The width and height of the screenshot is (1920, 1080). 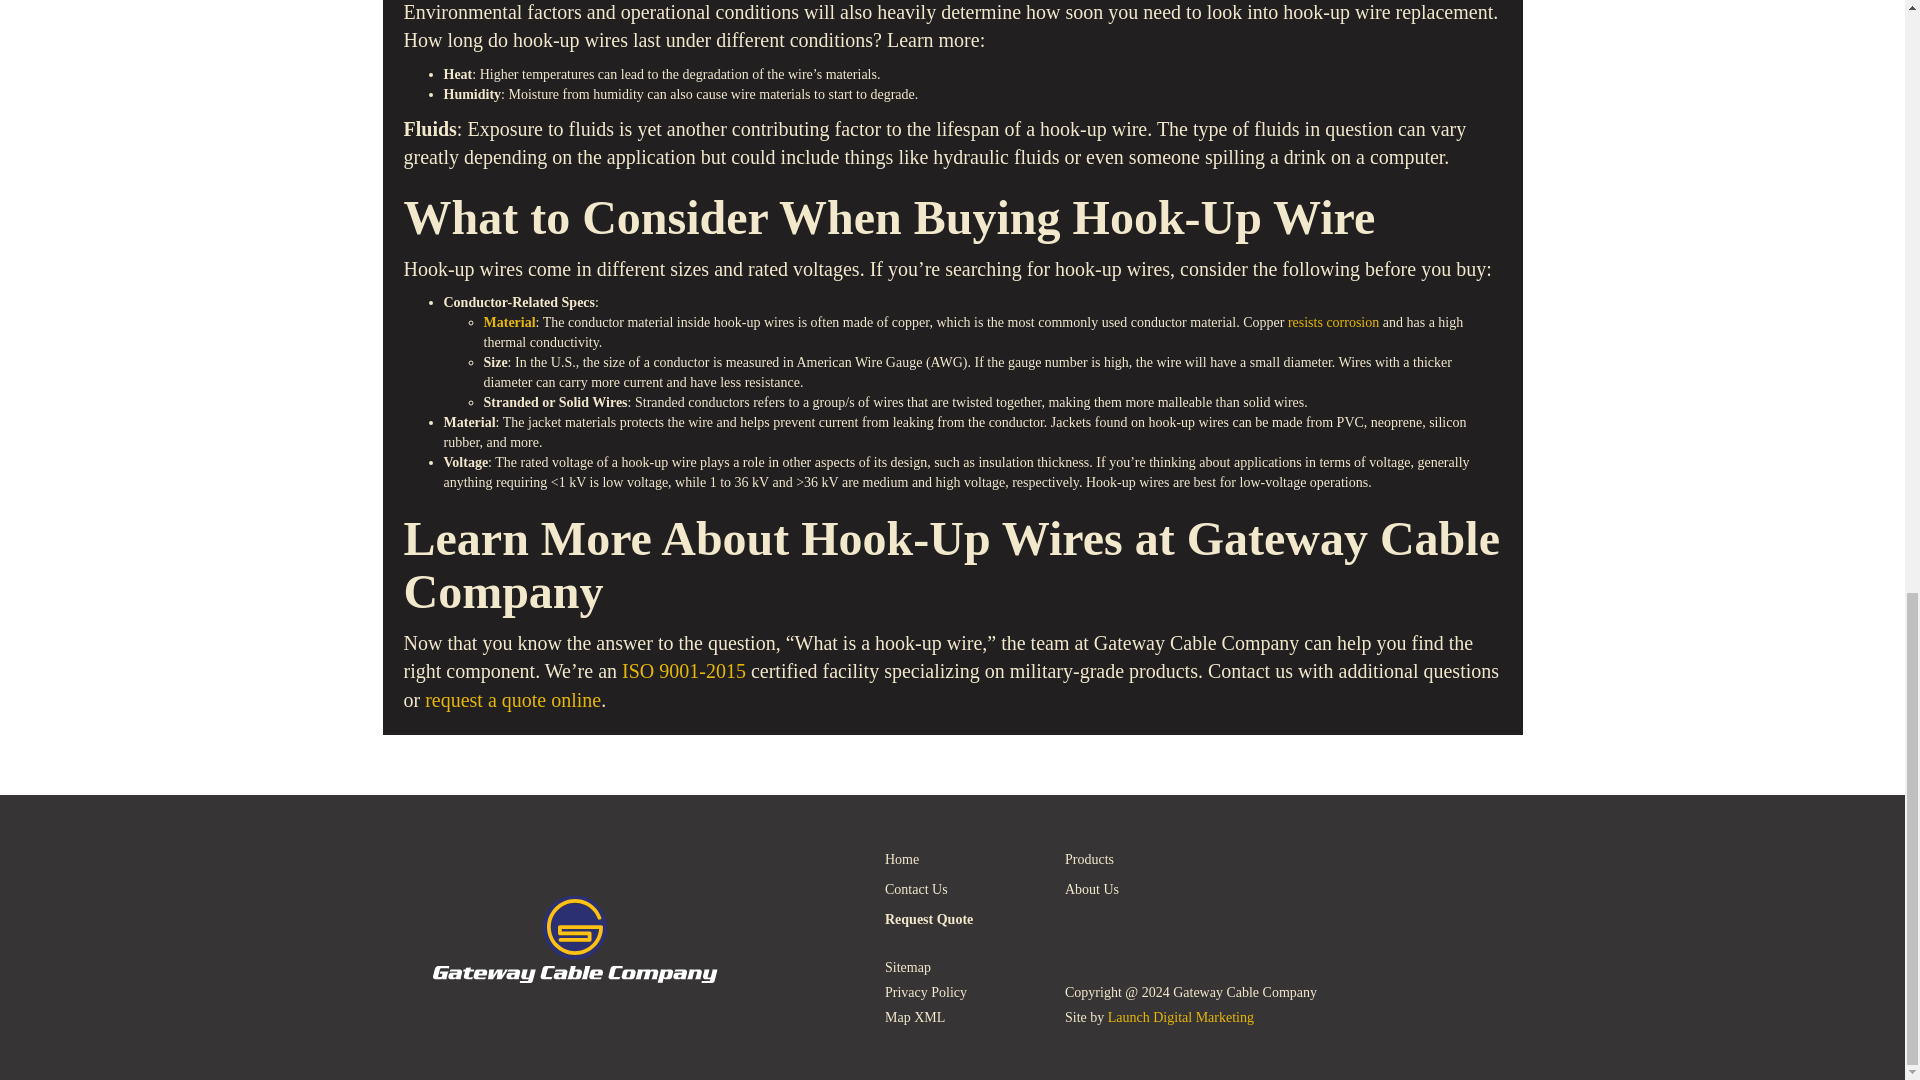 What do you see at coordinates (512, 700) in the screenshot?
I see `request a quote online` at bounding box center [512, 700].